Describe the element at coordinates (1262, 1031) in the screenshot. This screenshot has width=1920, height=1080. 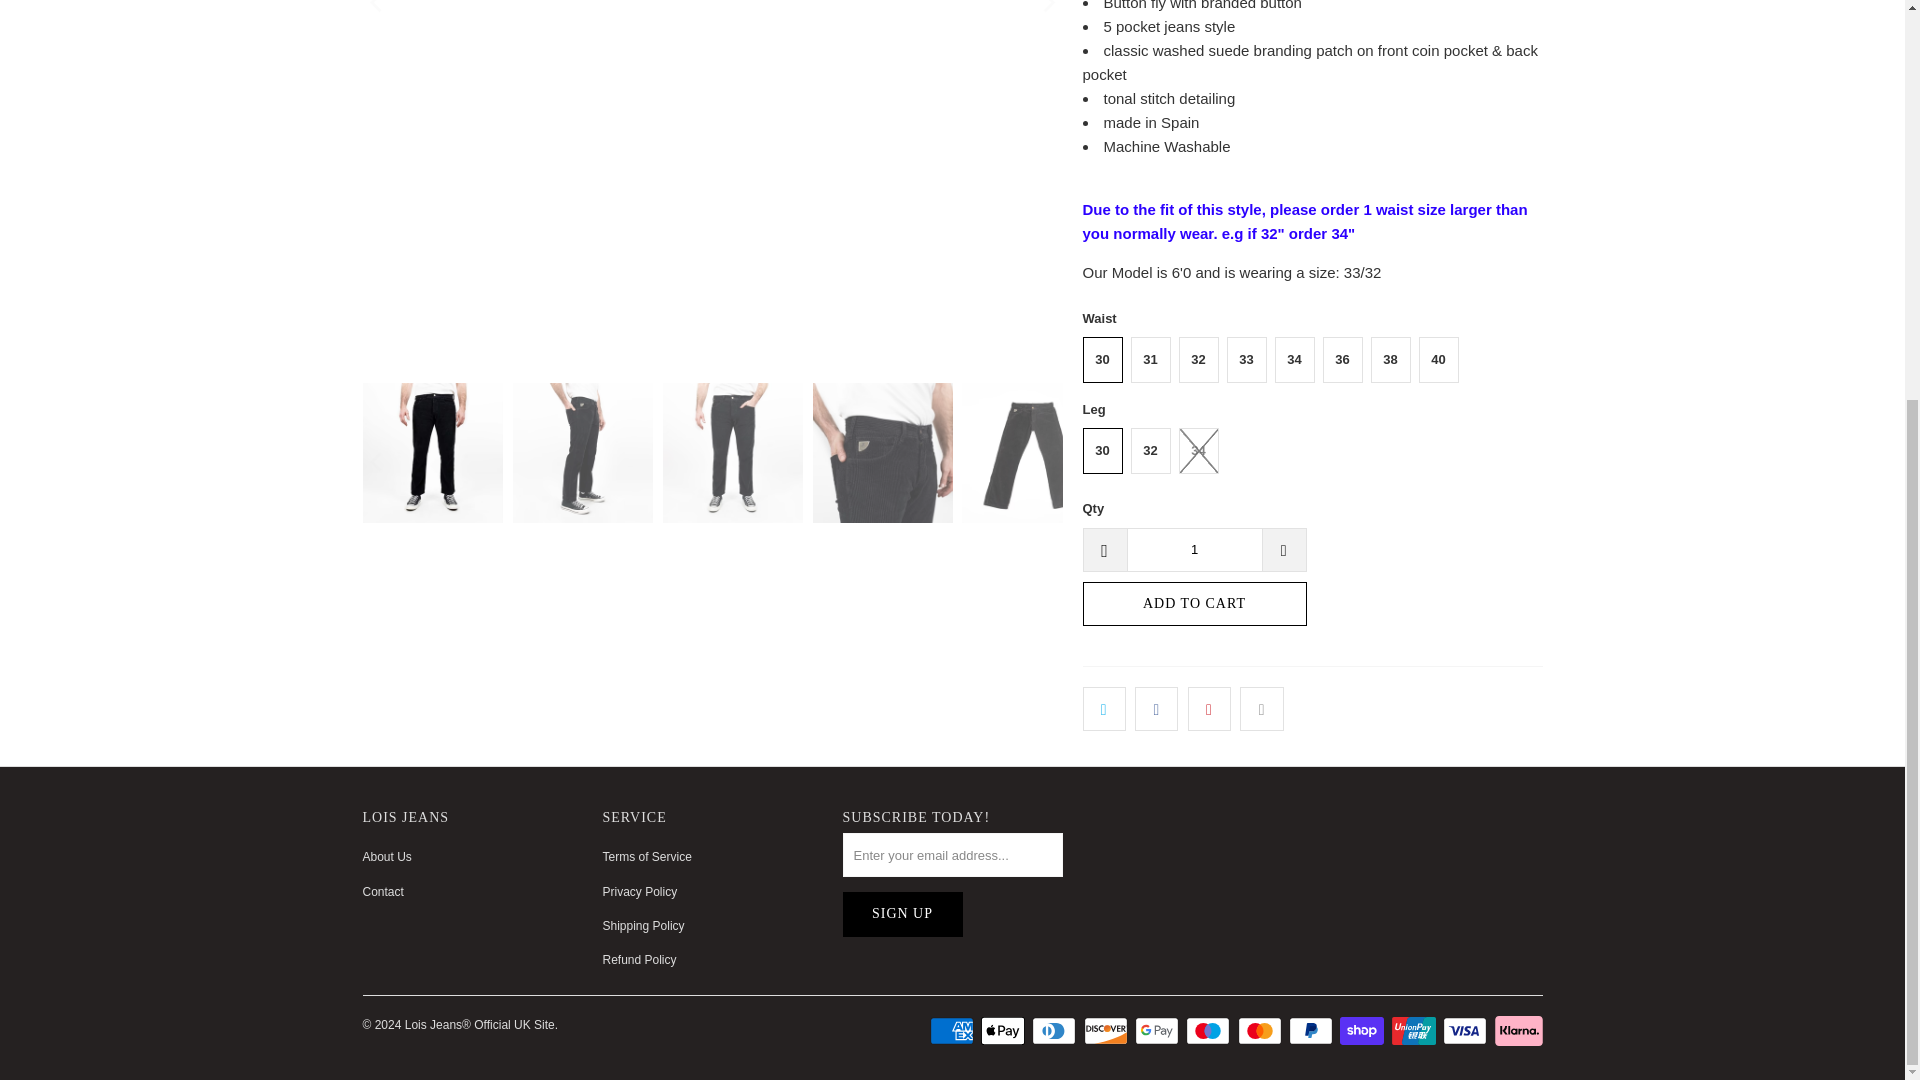
I see `Mastercard` at that location.